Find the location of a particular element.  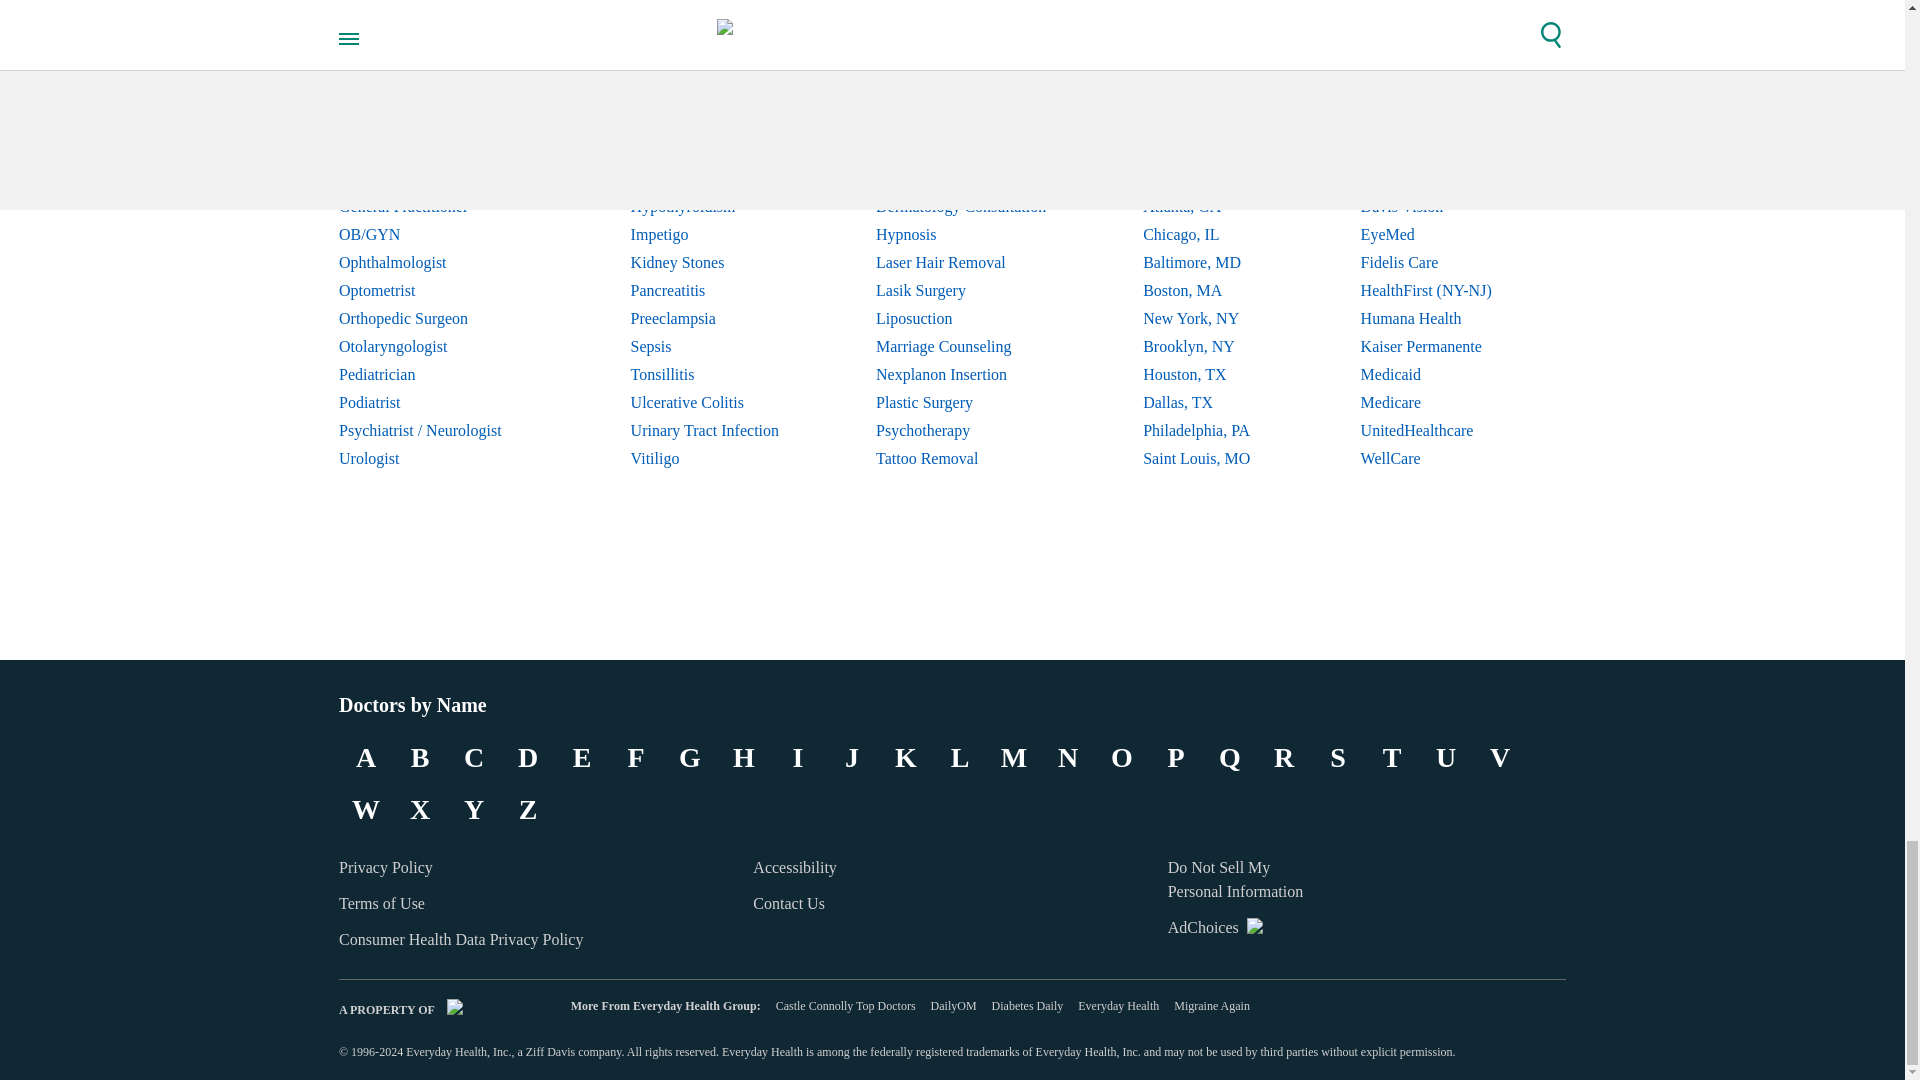

General Practitioner is located at coordinates (436, 207).